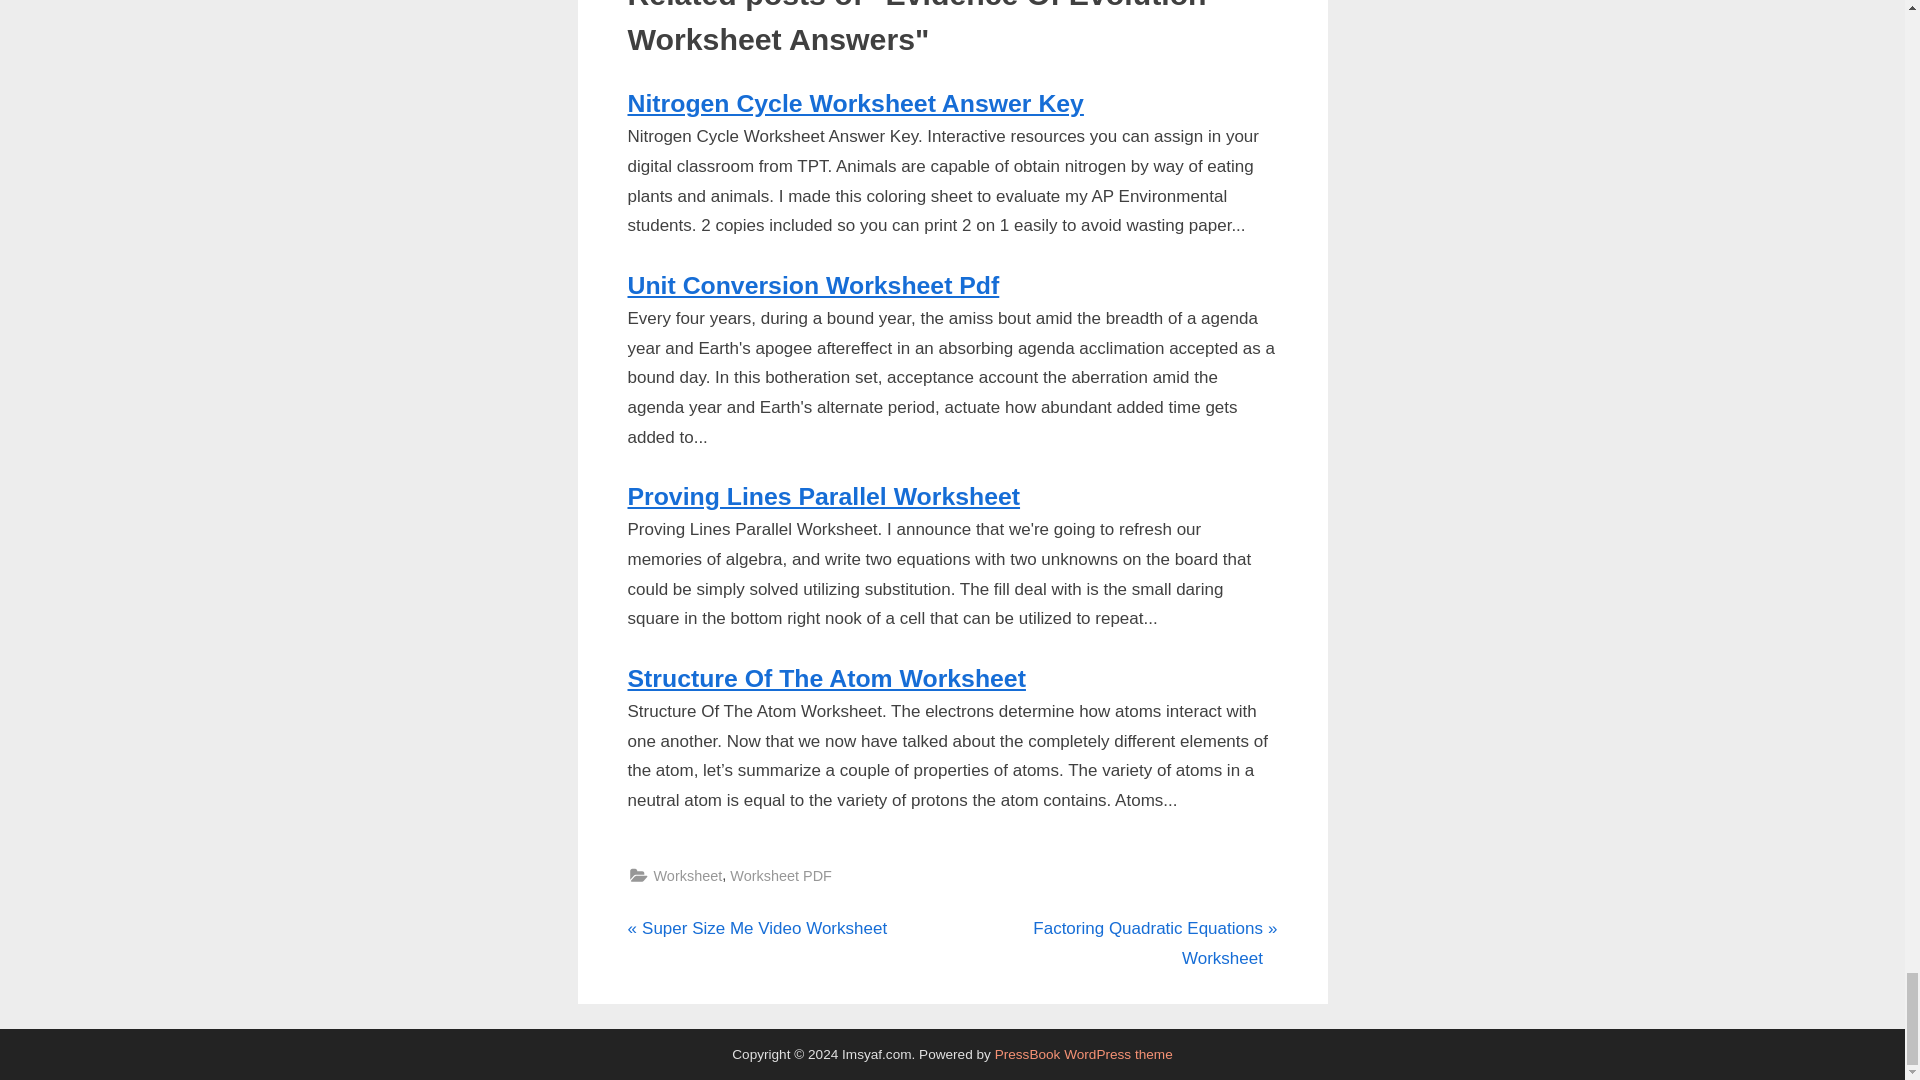 This screenshot has width=1920, height=1080. What do you see at coordinates (856, 102) in the screenshot?
I see `Nitrogen Cycle Worksheet Answer Key` at bounding box center [856, 102].